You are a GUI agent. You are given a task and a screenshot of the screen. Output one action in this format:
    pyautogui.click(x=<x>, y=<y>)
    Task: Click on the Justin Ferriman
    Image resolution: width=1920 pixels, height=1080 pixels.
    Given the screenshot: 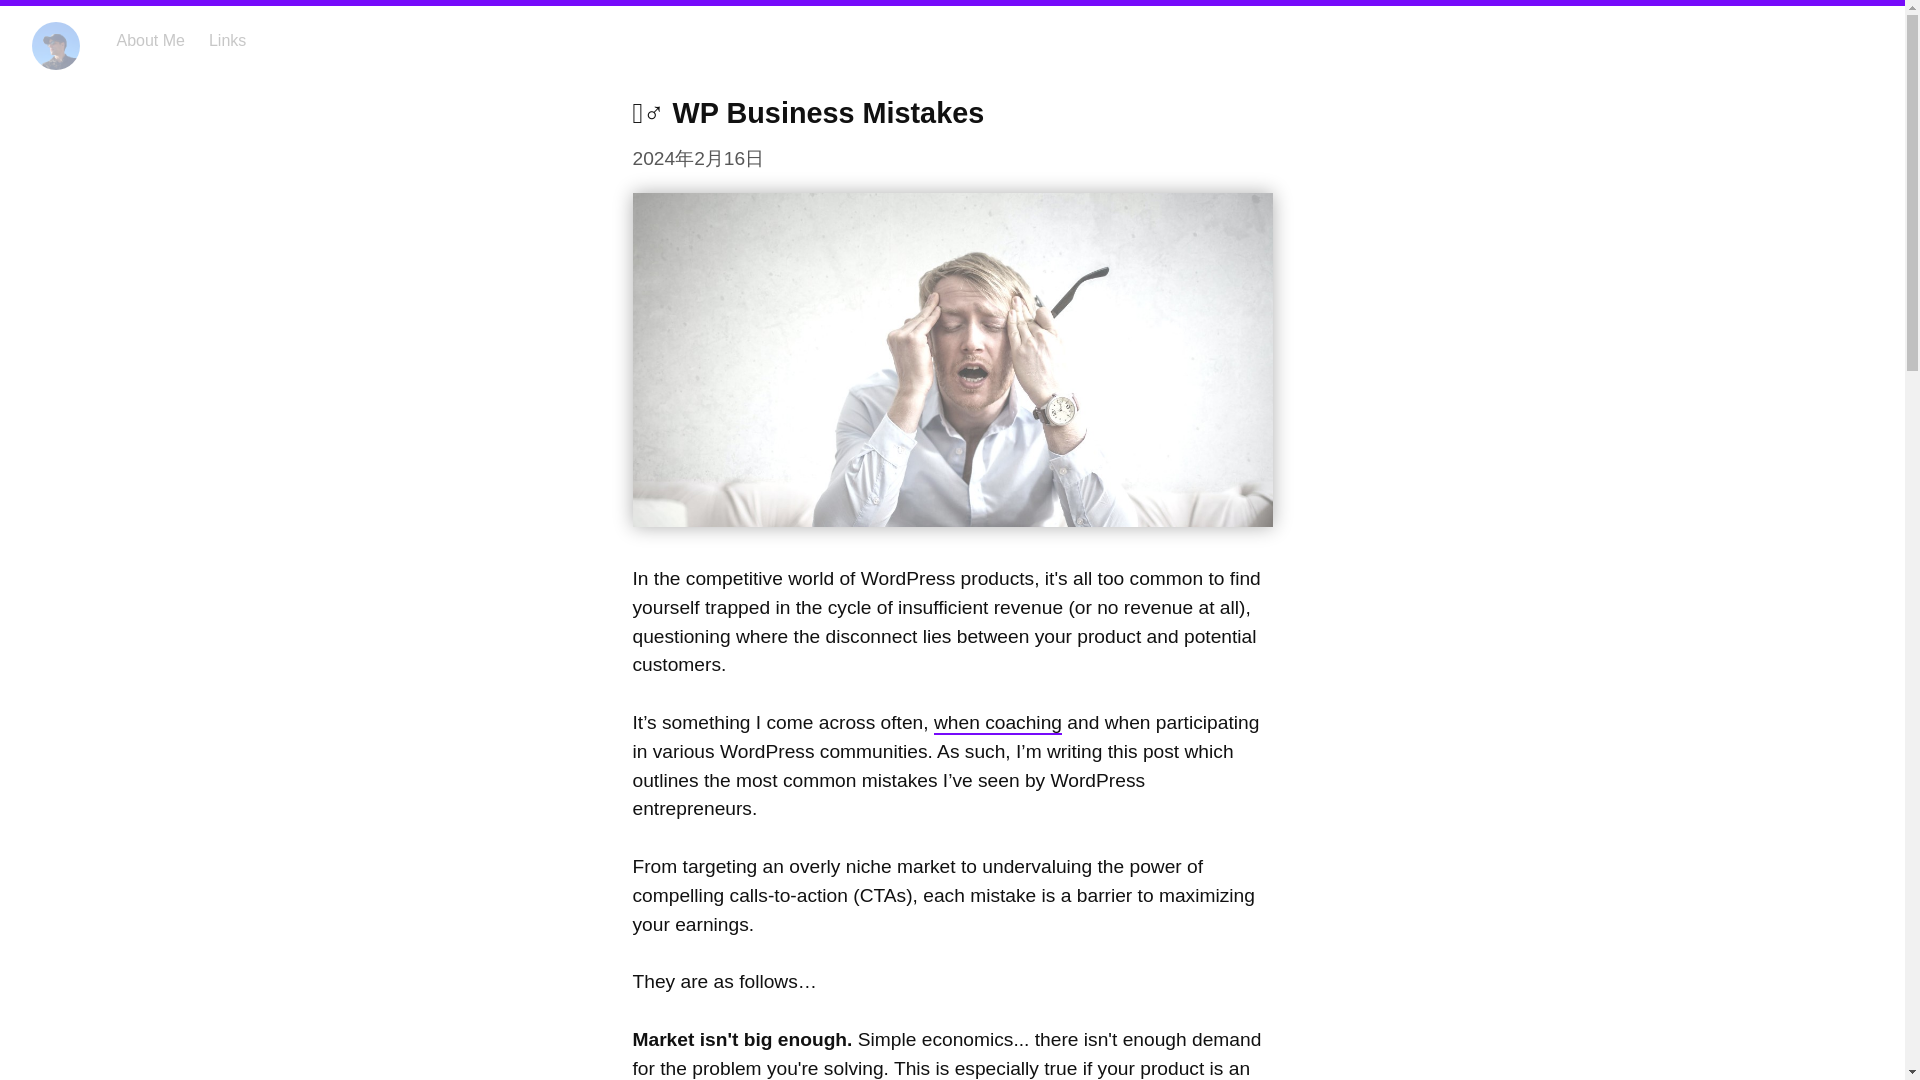 What is the action you would take?
    pyautogui.click(x=56, y=46)
    